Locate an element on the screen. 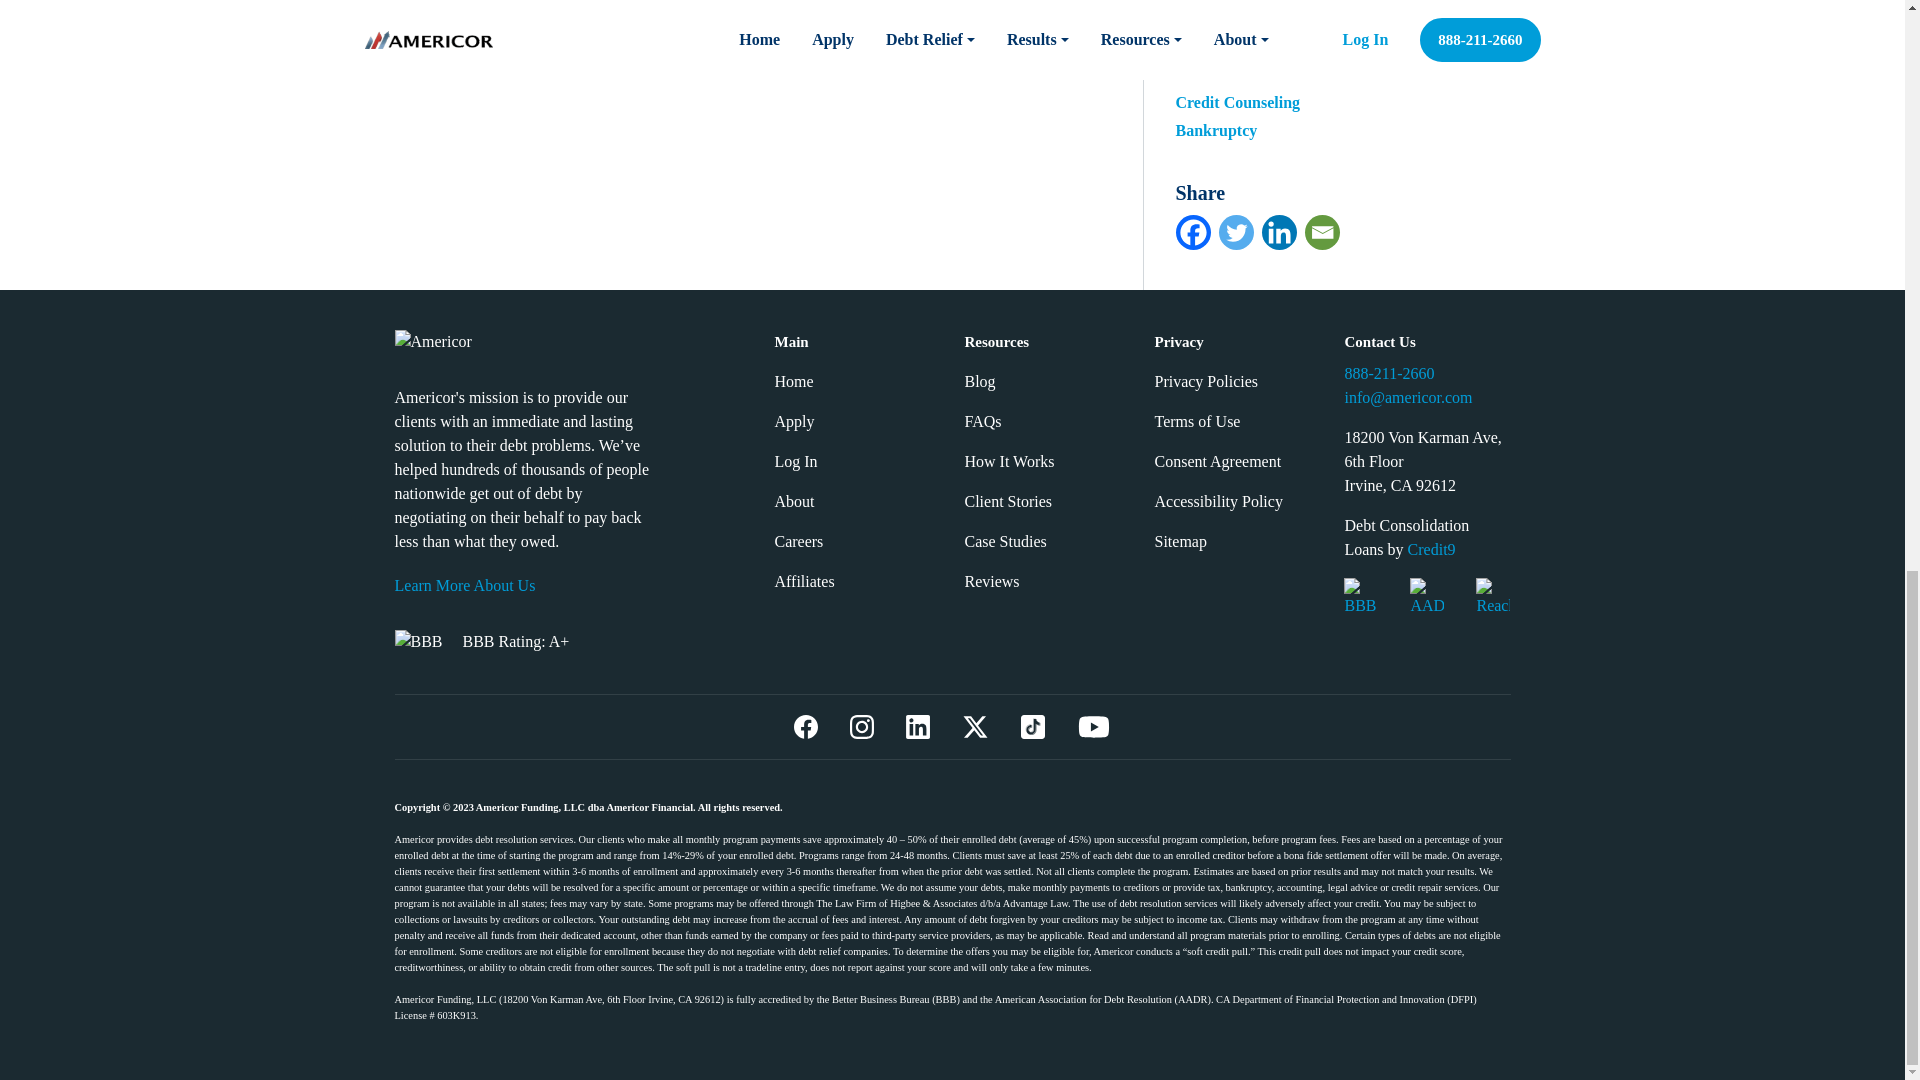  Facebook is located at coordinates (1193, 232).